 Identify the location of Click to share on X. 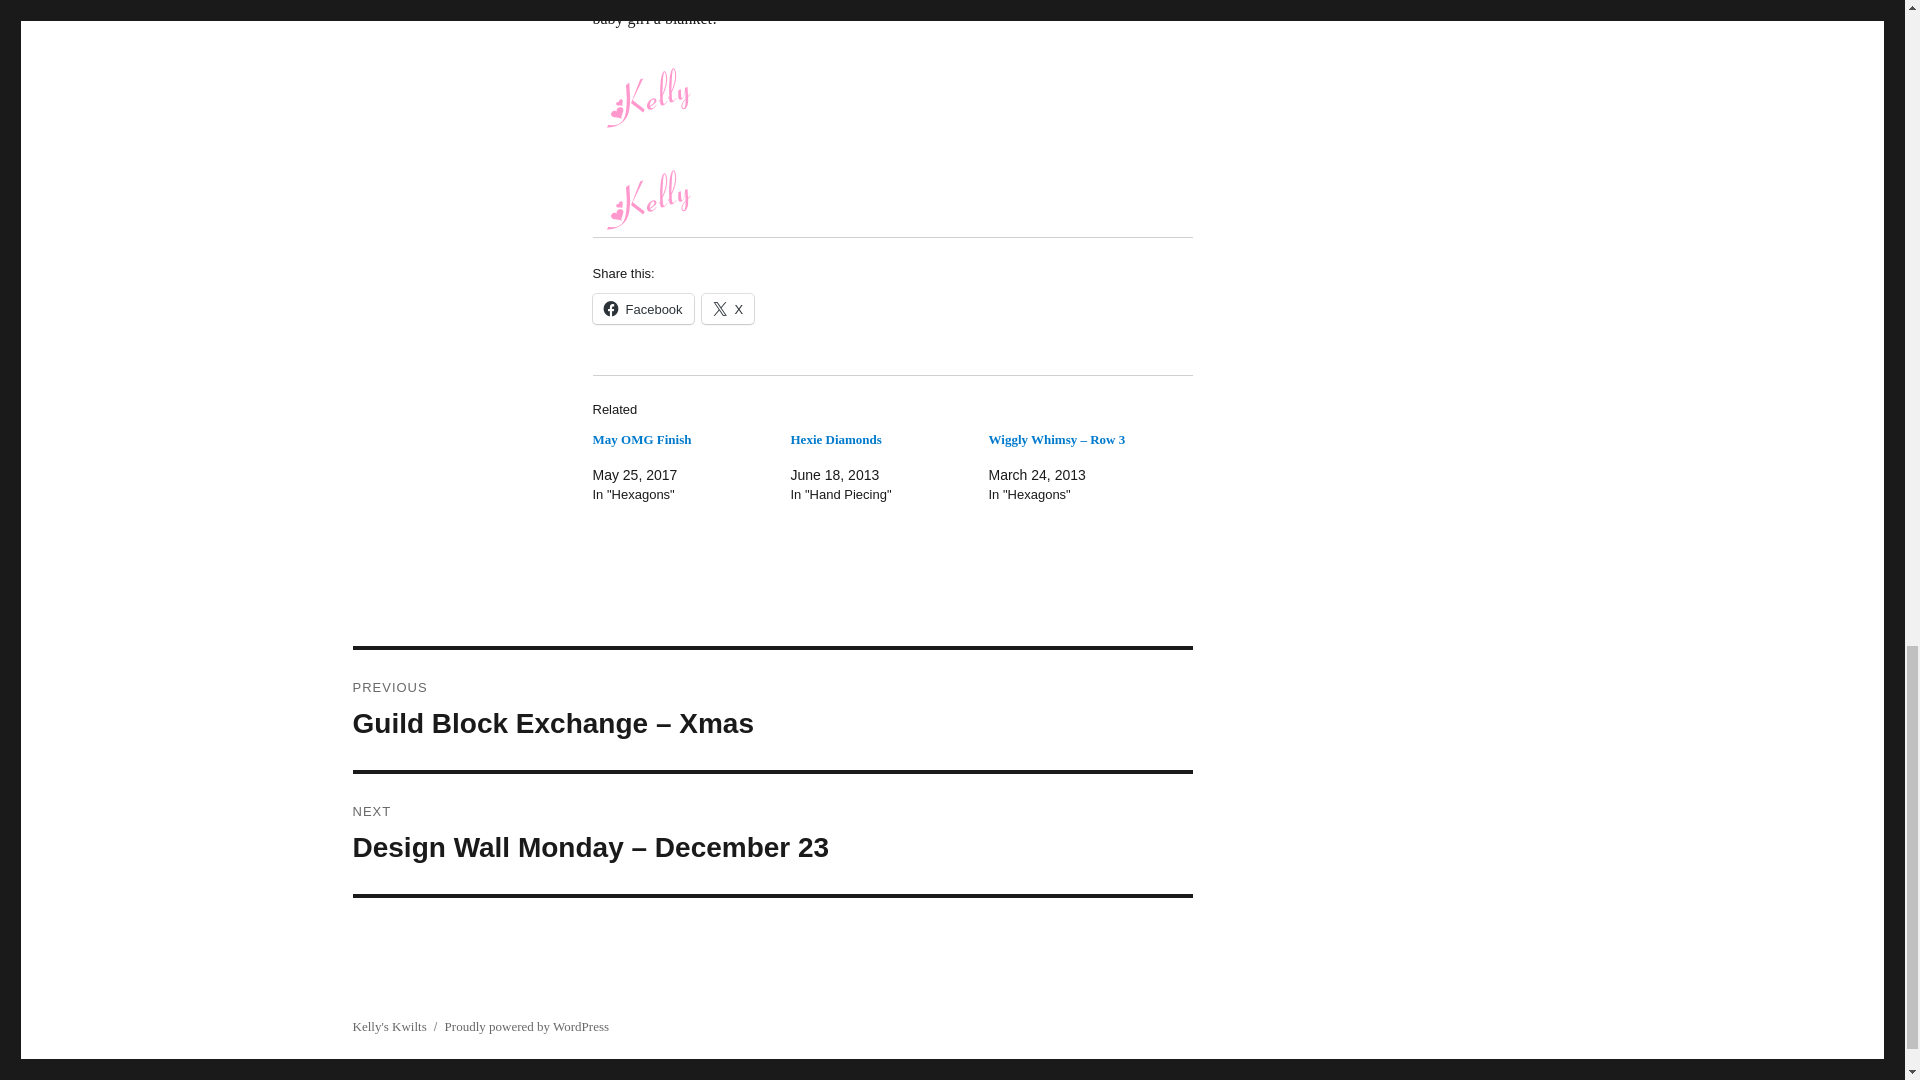
(728, 308).